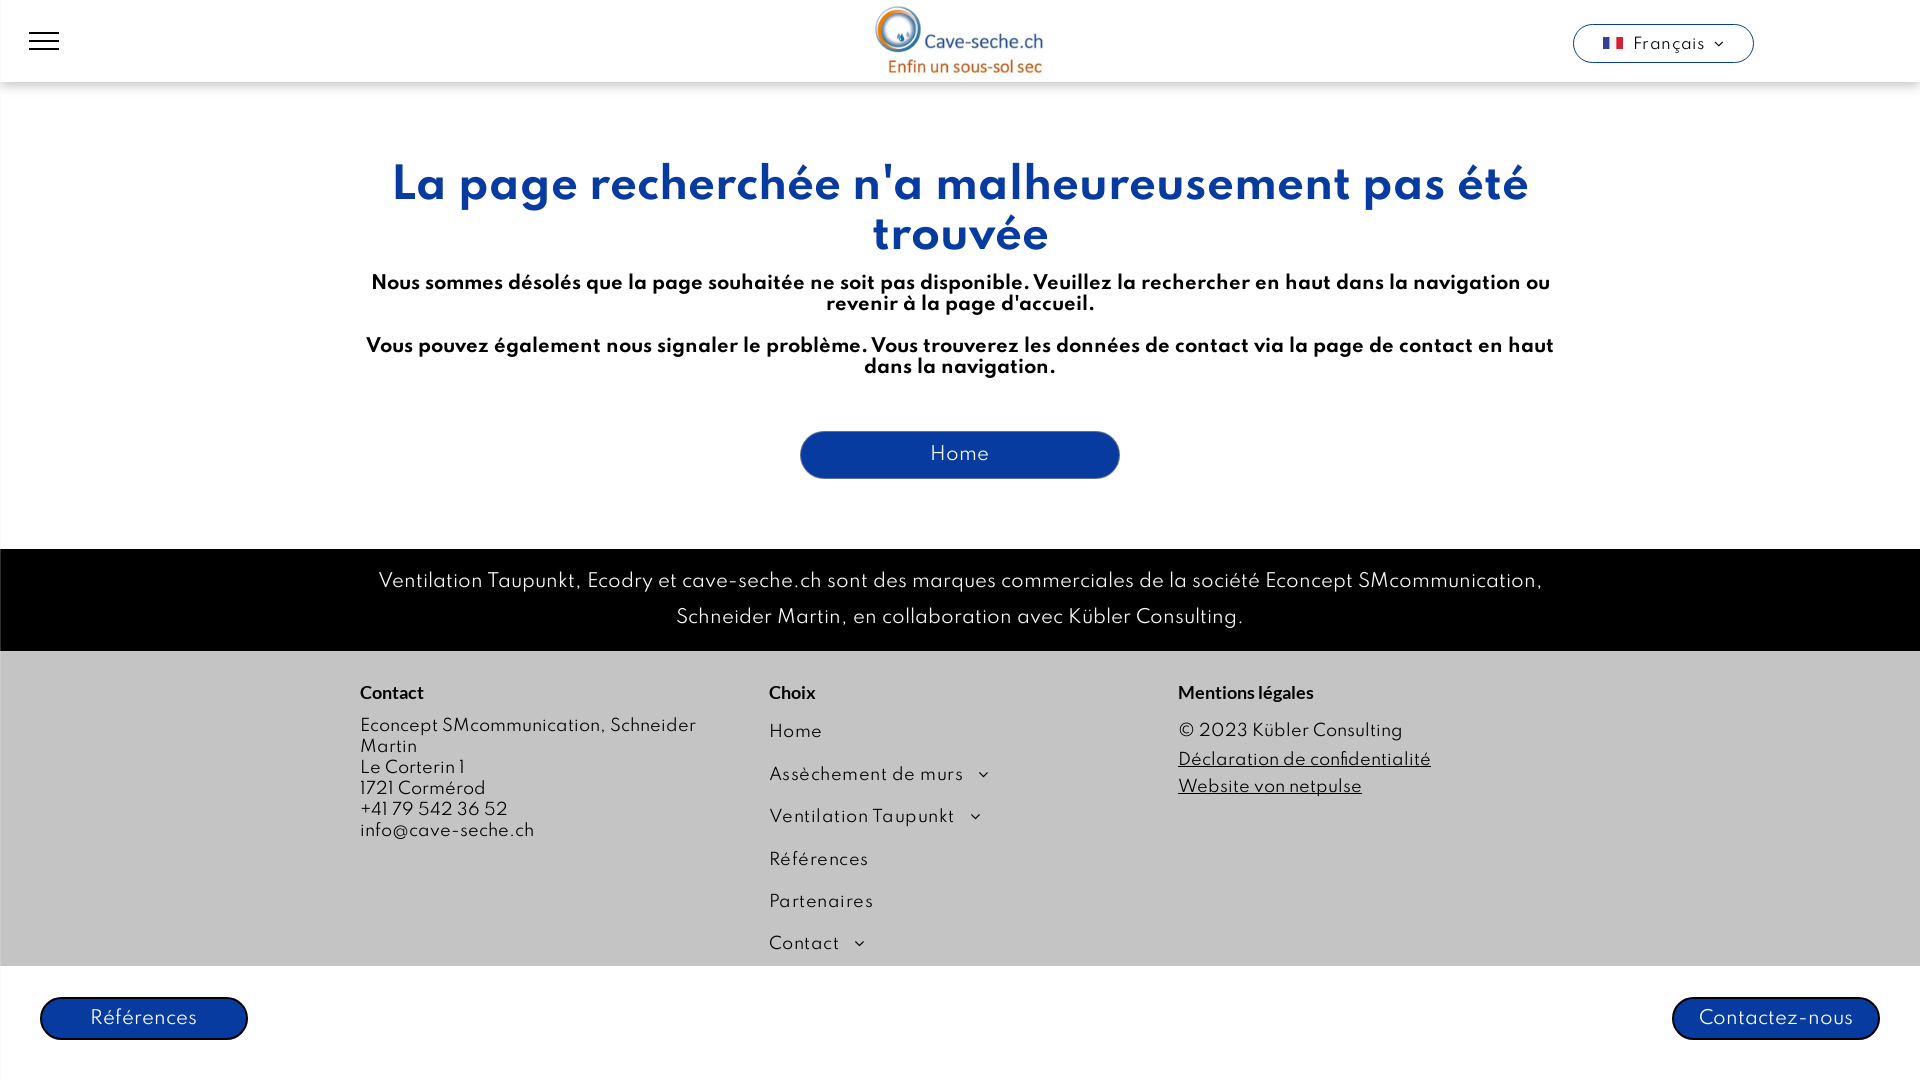 Image resolution: width=1920 pixels, height=1080 pixels. I want to click on Website von netpulse, so click(1270, 787).